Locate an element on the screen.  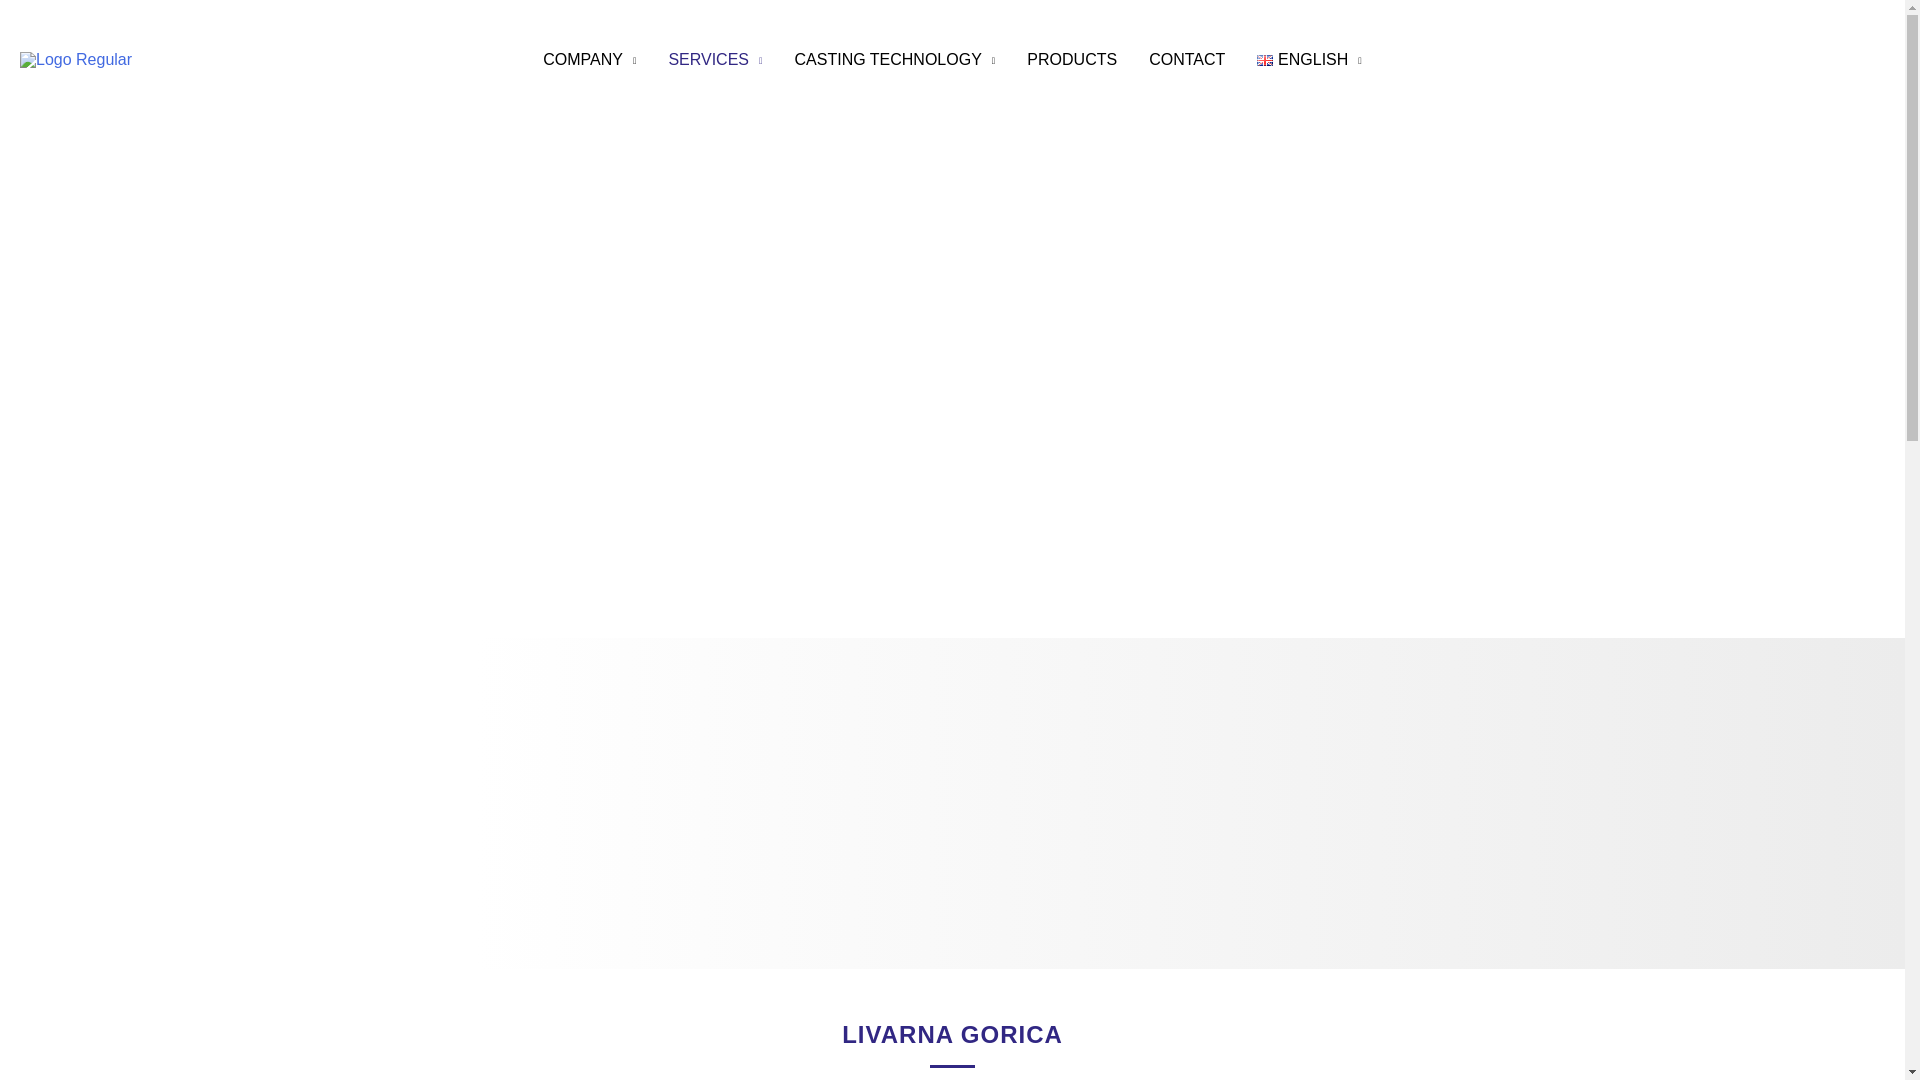
COMPANY is located at coordinates (589, 60).